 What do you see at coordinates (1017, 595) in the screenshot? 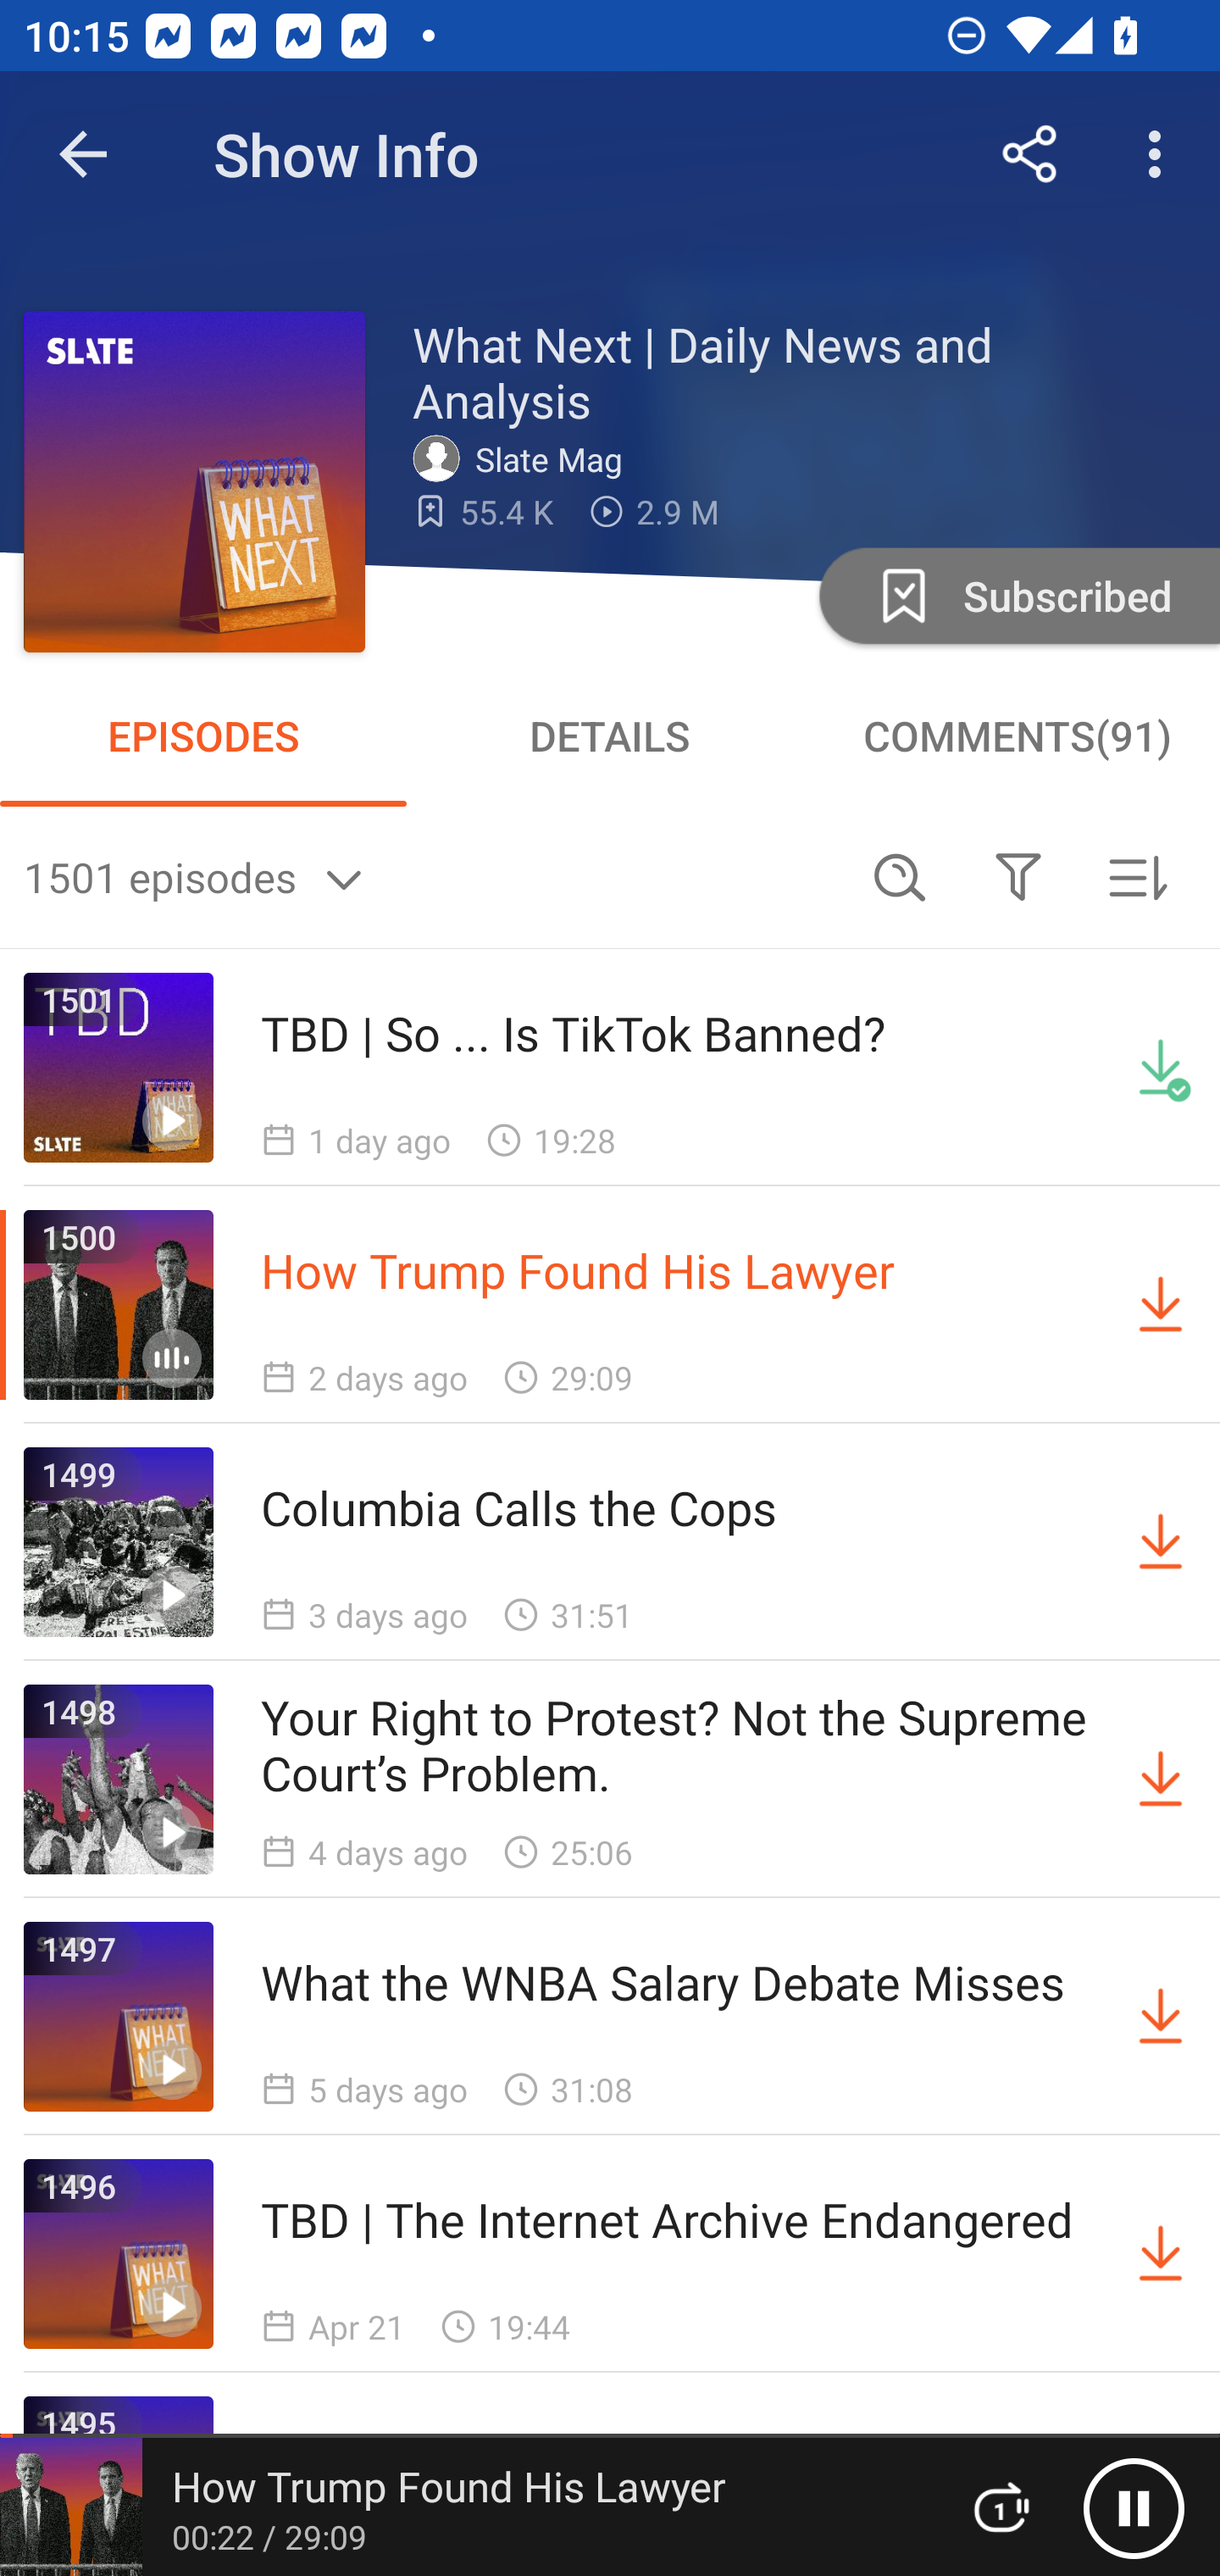
I see `Unsubscribe Subscribed` at bounding box center [1017, 595].